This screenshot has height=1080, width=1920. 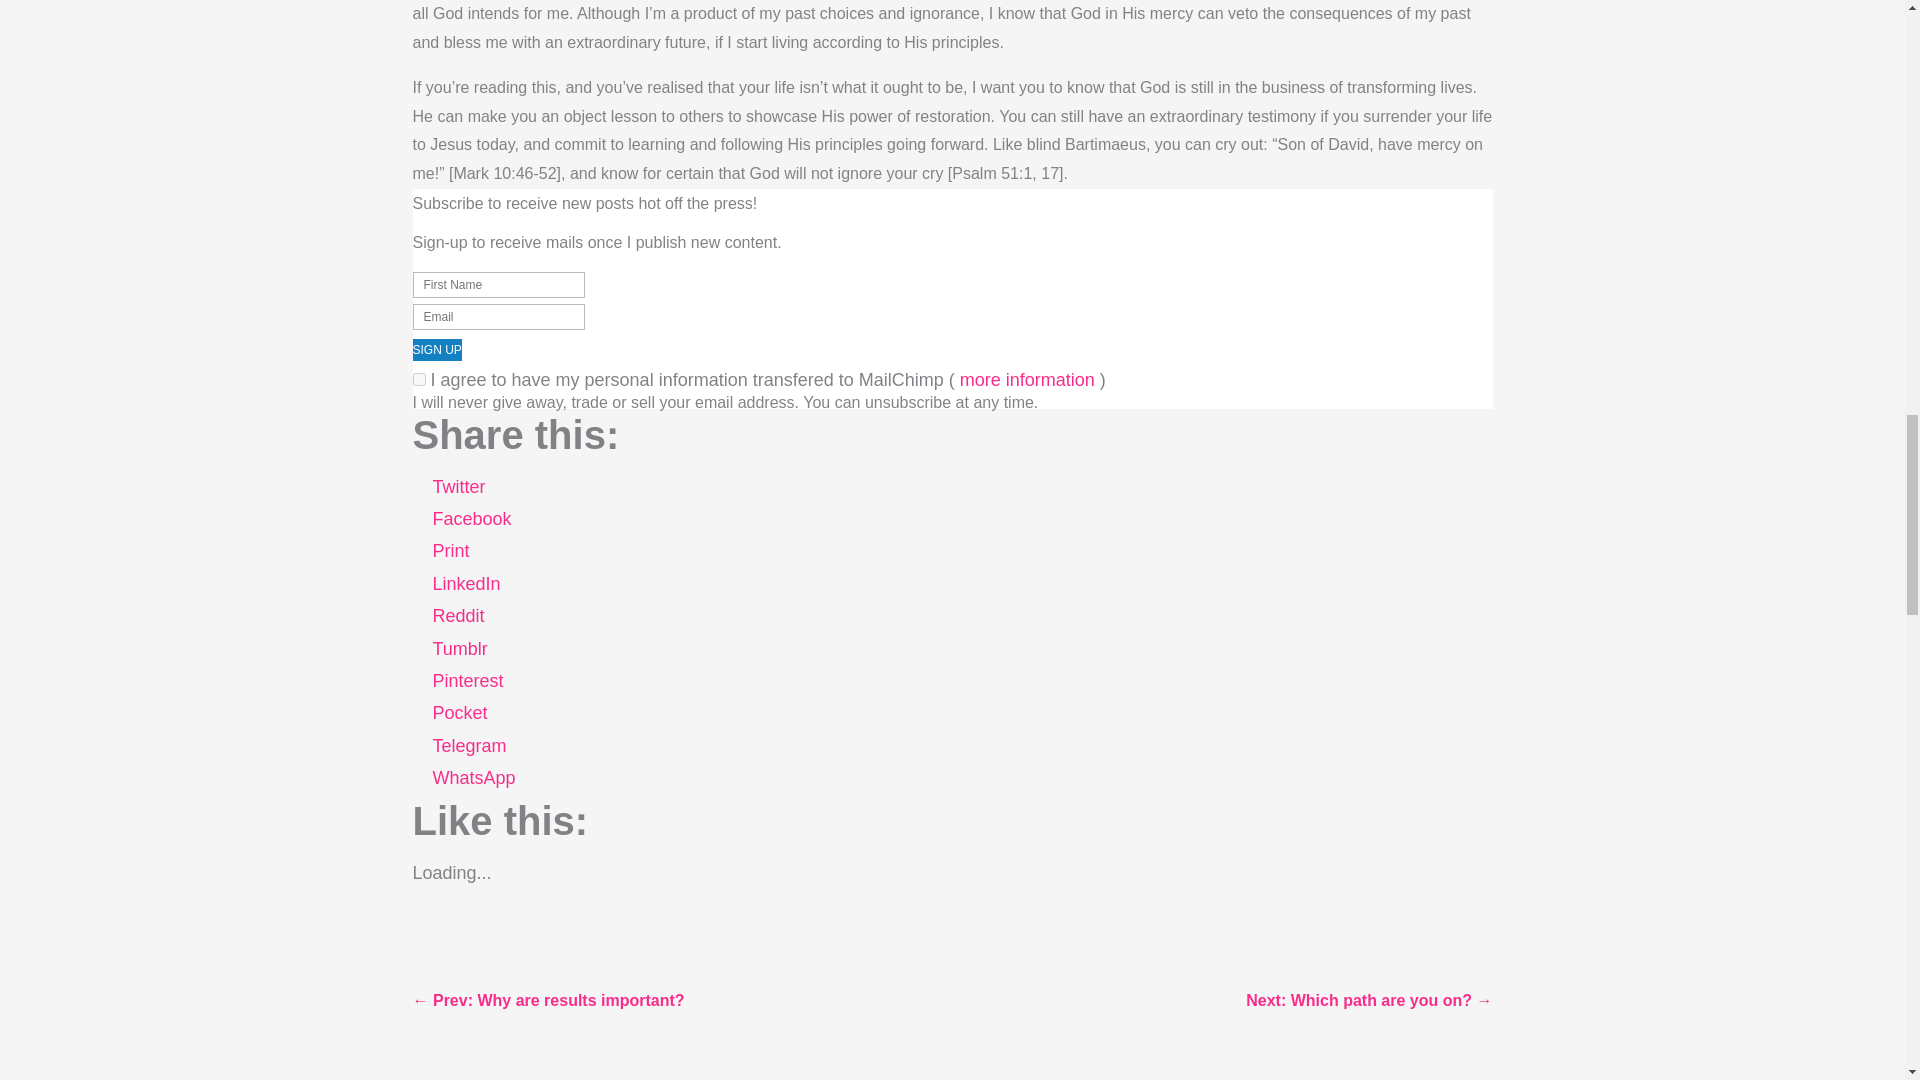 I want to click on on, so click(x=418, y=378).